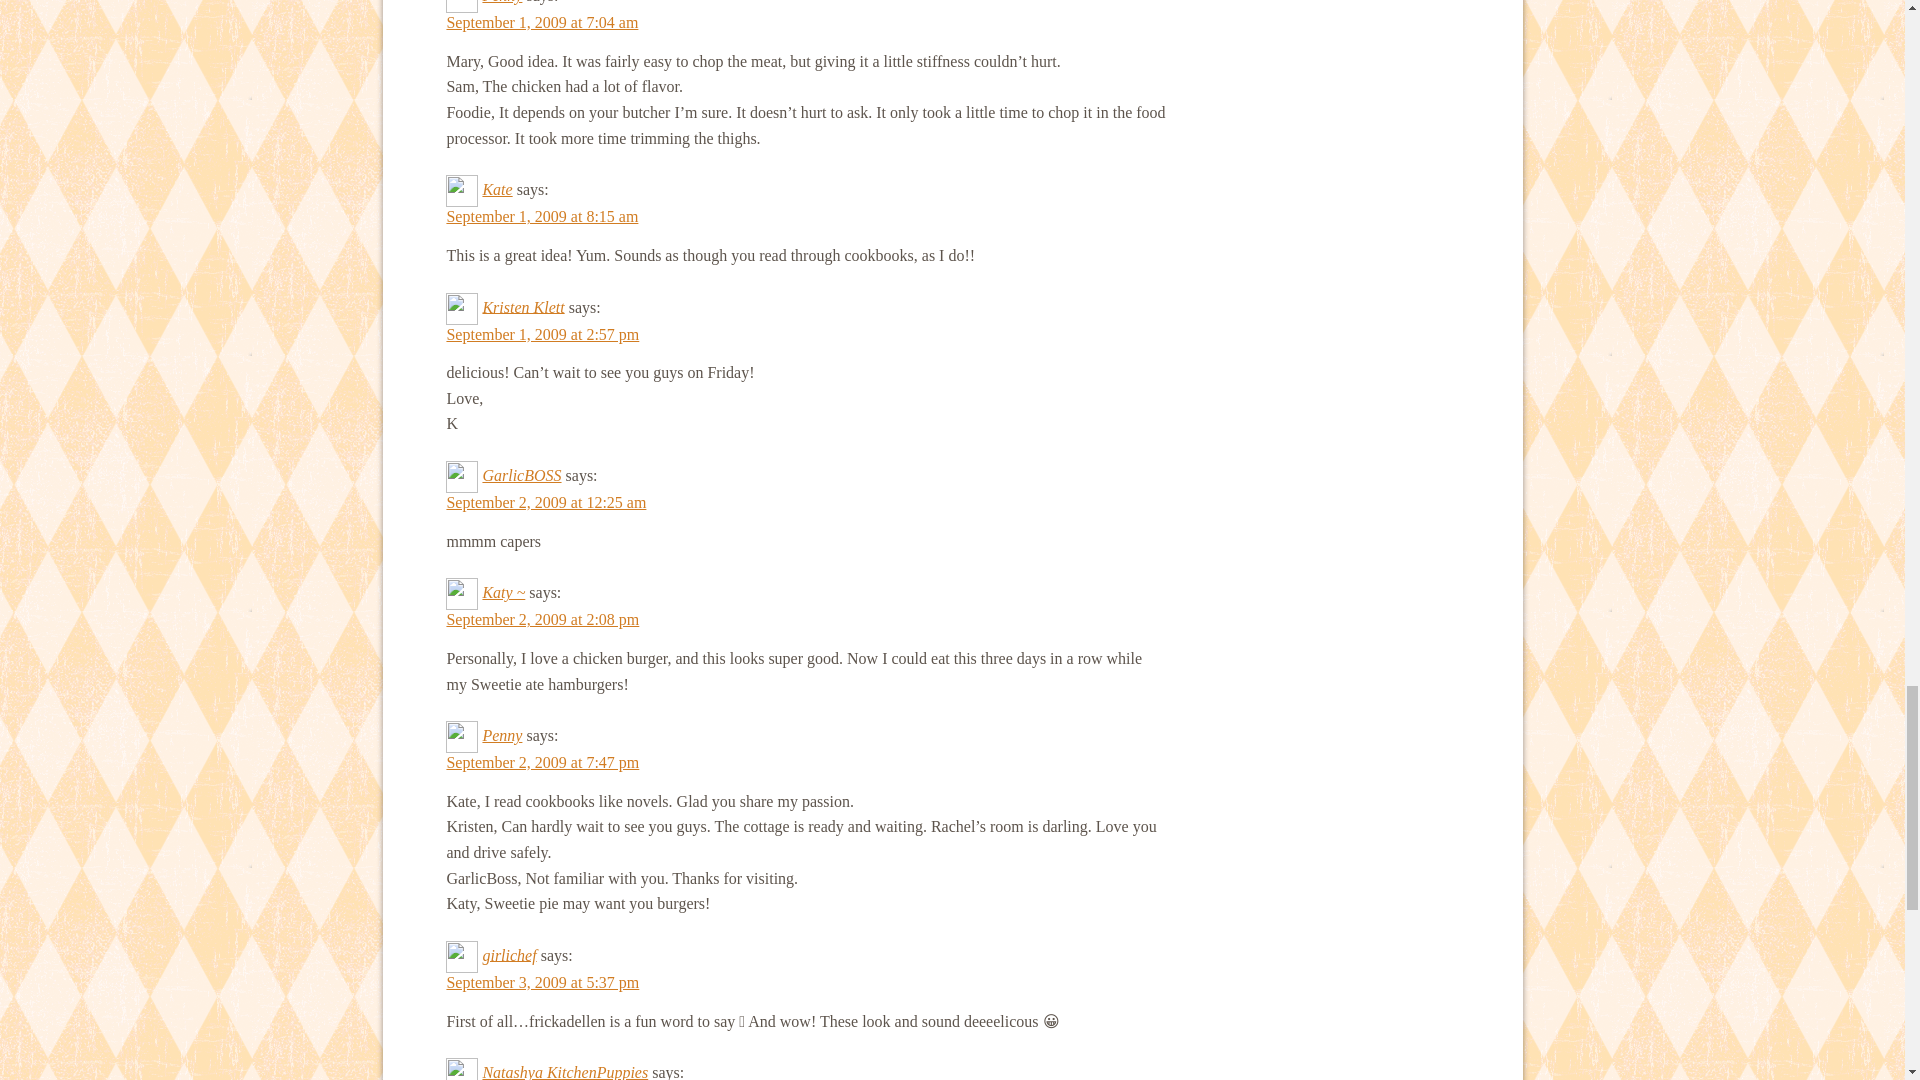 The image size is (1920, 1080). I want to click on September 1, 2009 at 7:04 am, so click(541, 22).